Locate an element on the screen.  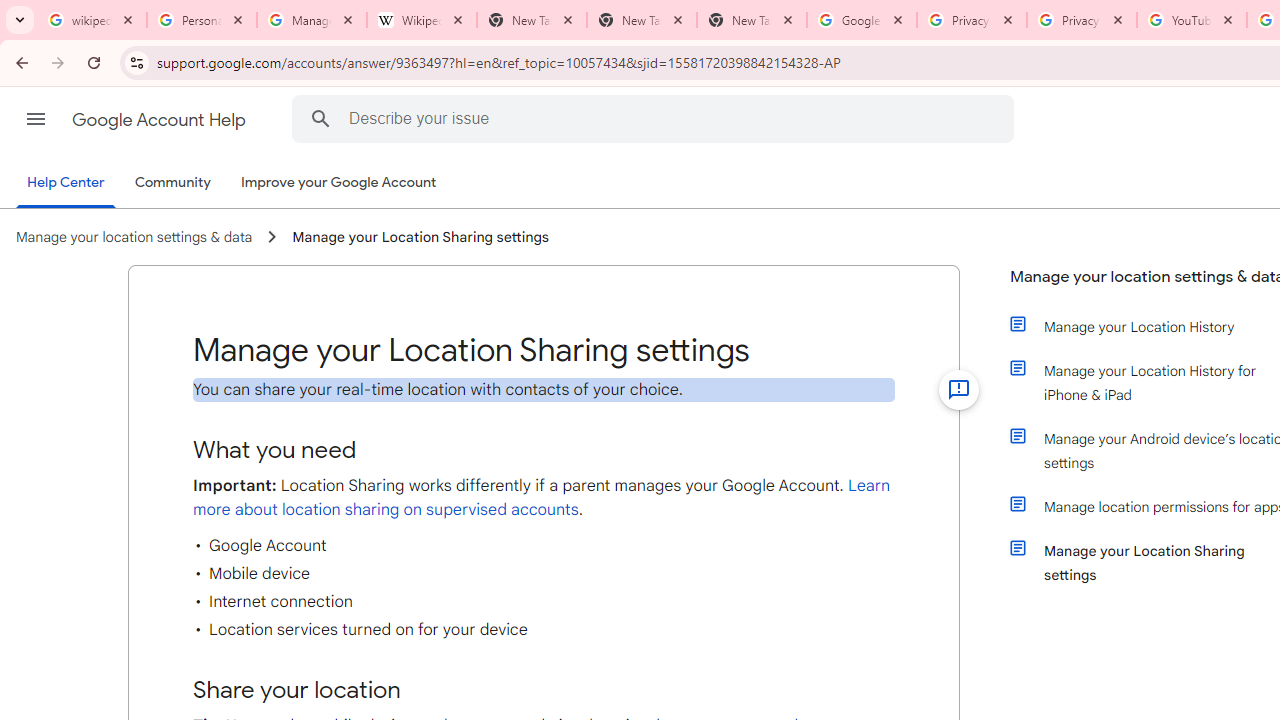
Community is located at coordinates (172, 183).